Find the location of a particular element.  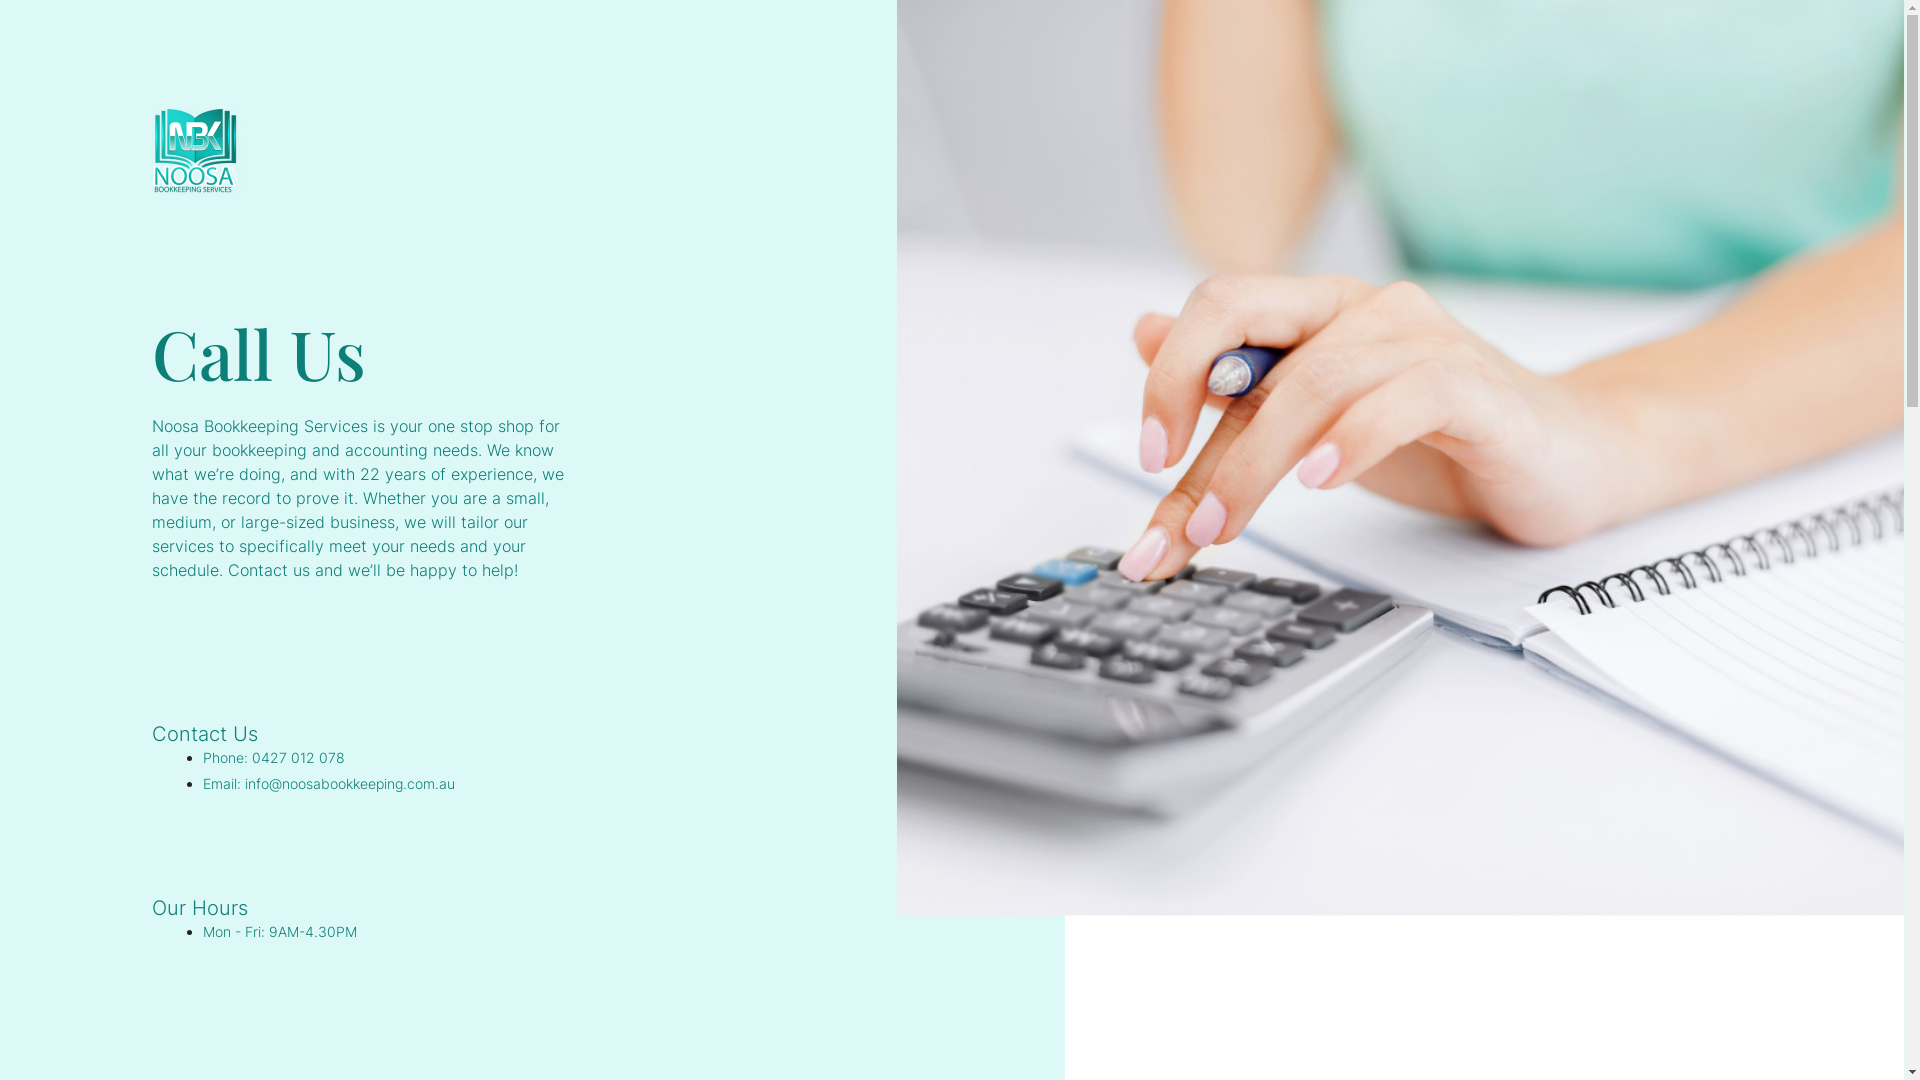

Phone: 0427 012 078 is located at coordinates (274, 758).